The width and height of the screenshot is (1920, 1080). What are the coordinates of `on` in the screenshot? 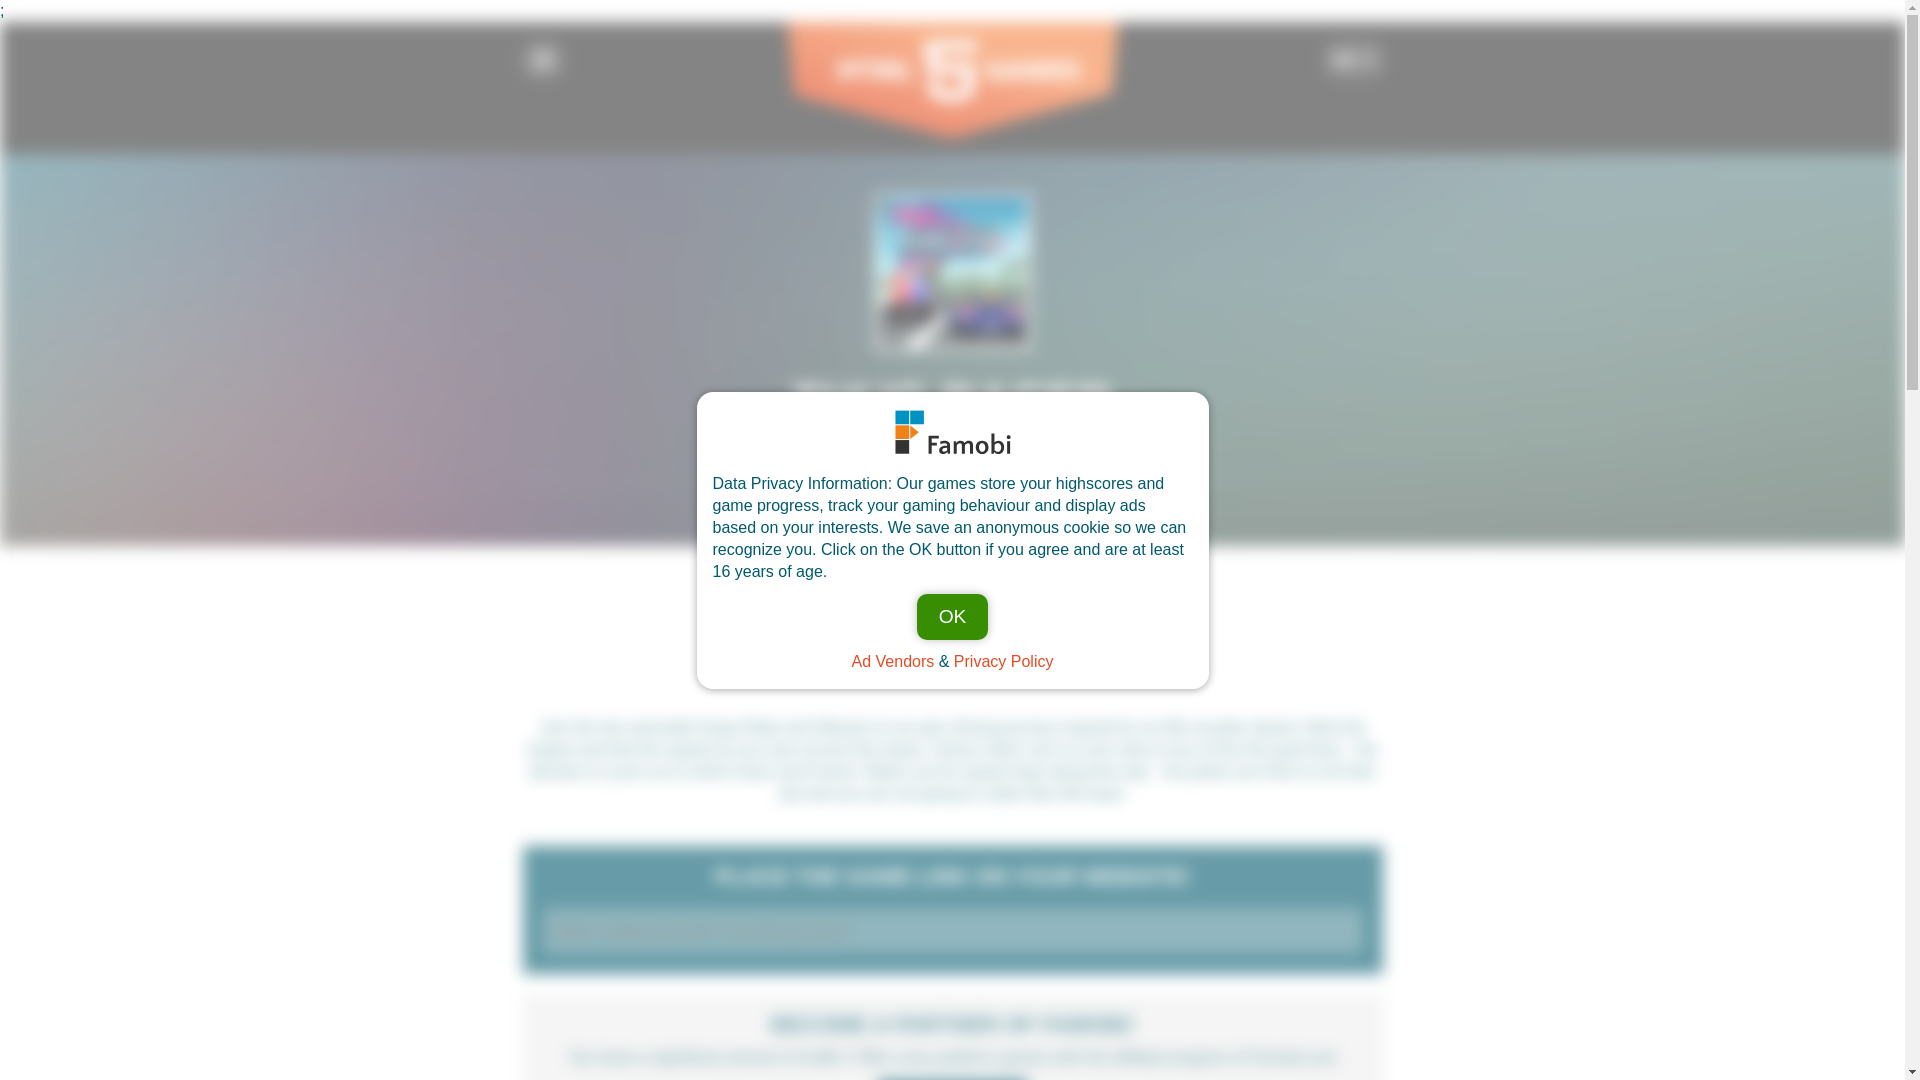 It's located at (552, 68).